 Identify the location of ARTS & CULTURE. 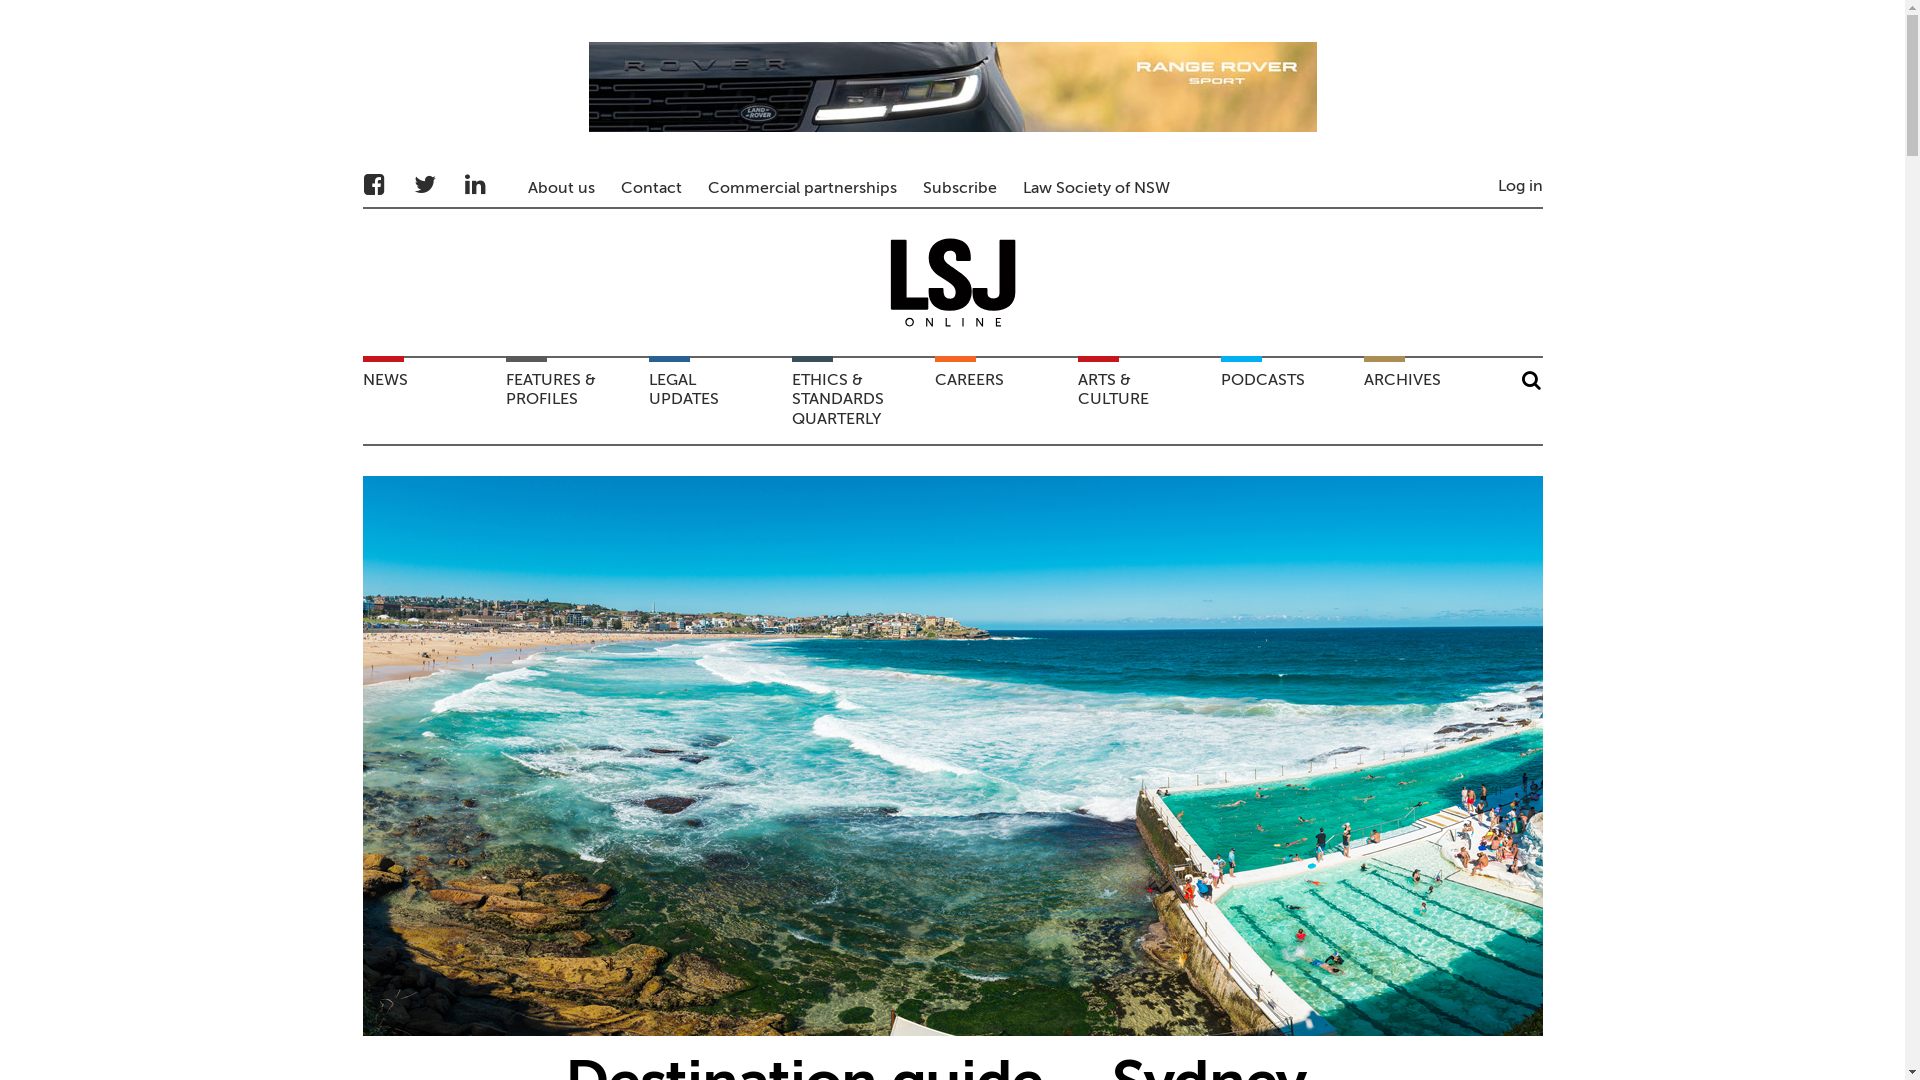
(1144, 401).